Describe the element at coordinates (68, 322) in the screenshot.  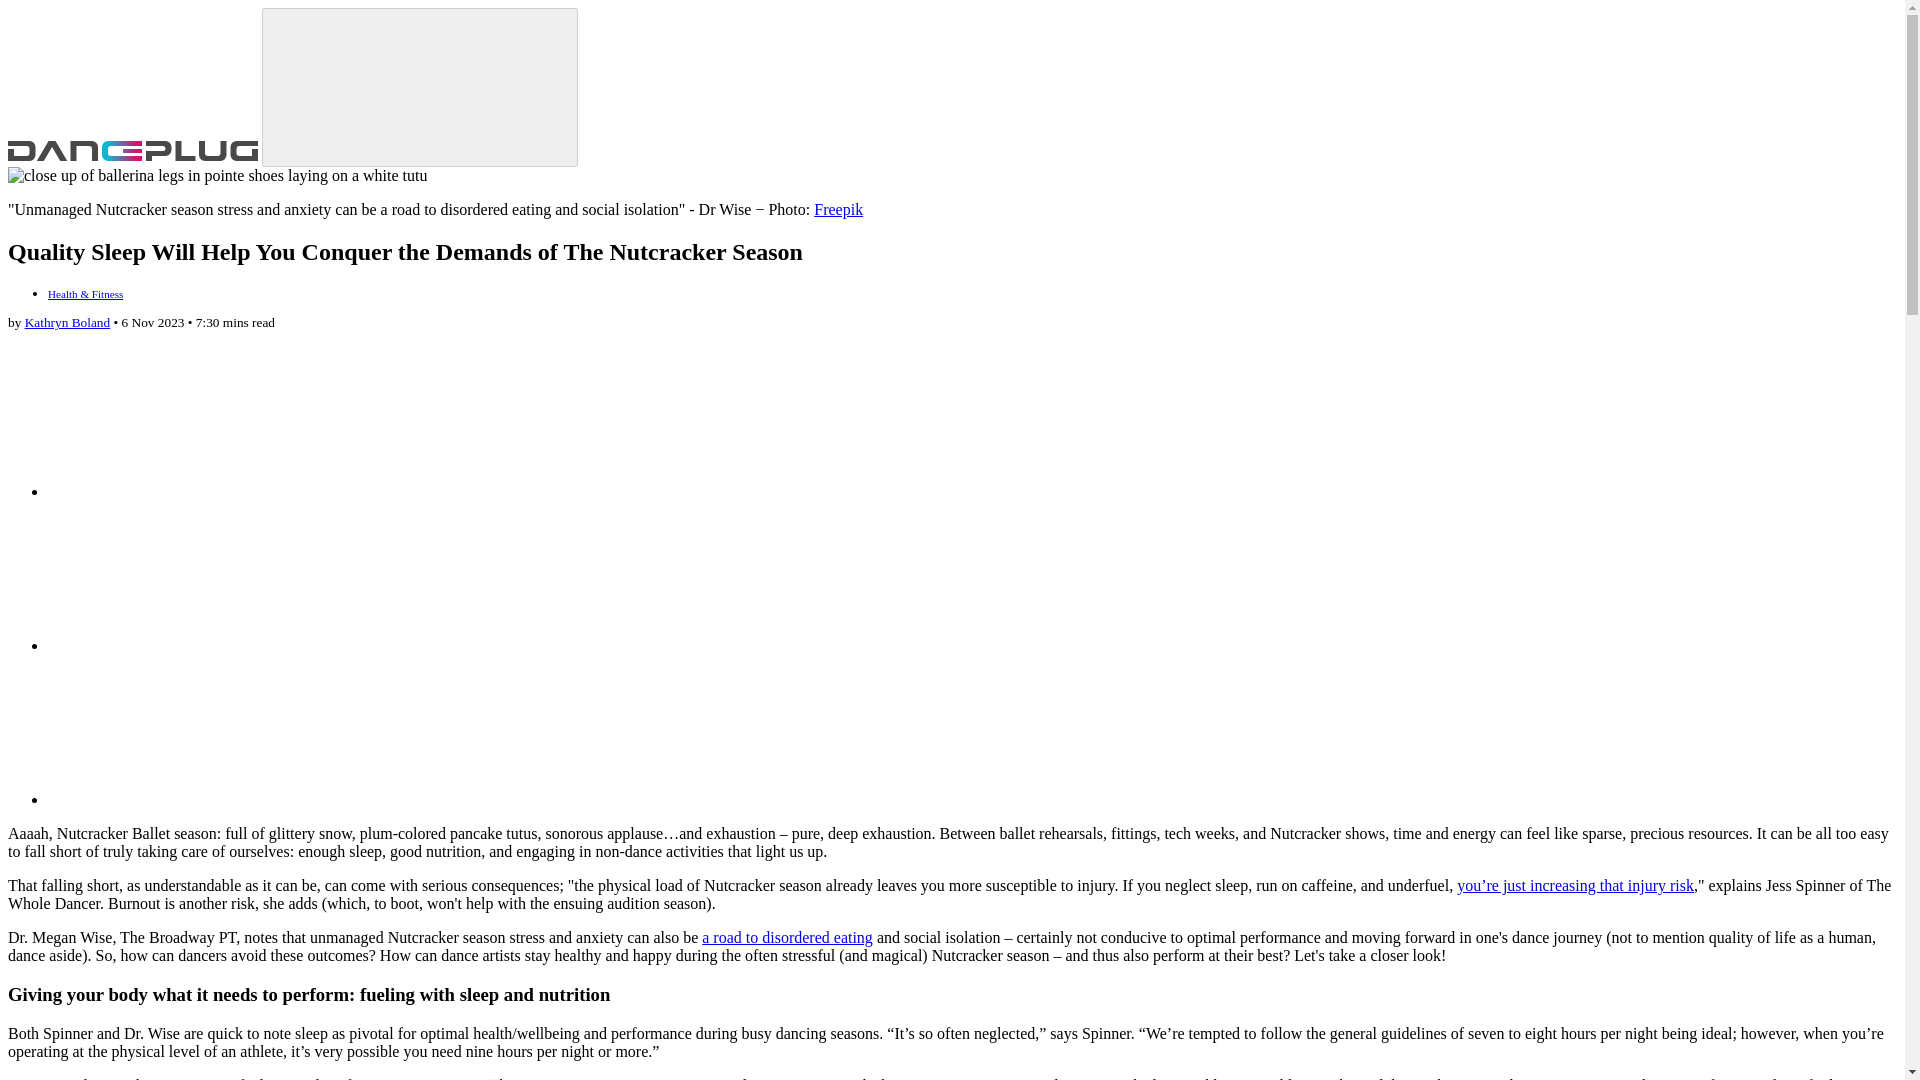
I see `Kathryn Boland` at that location.